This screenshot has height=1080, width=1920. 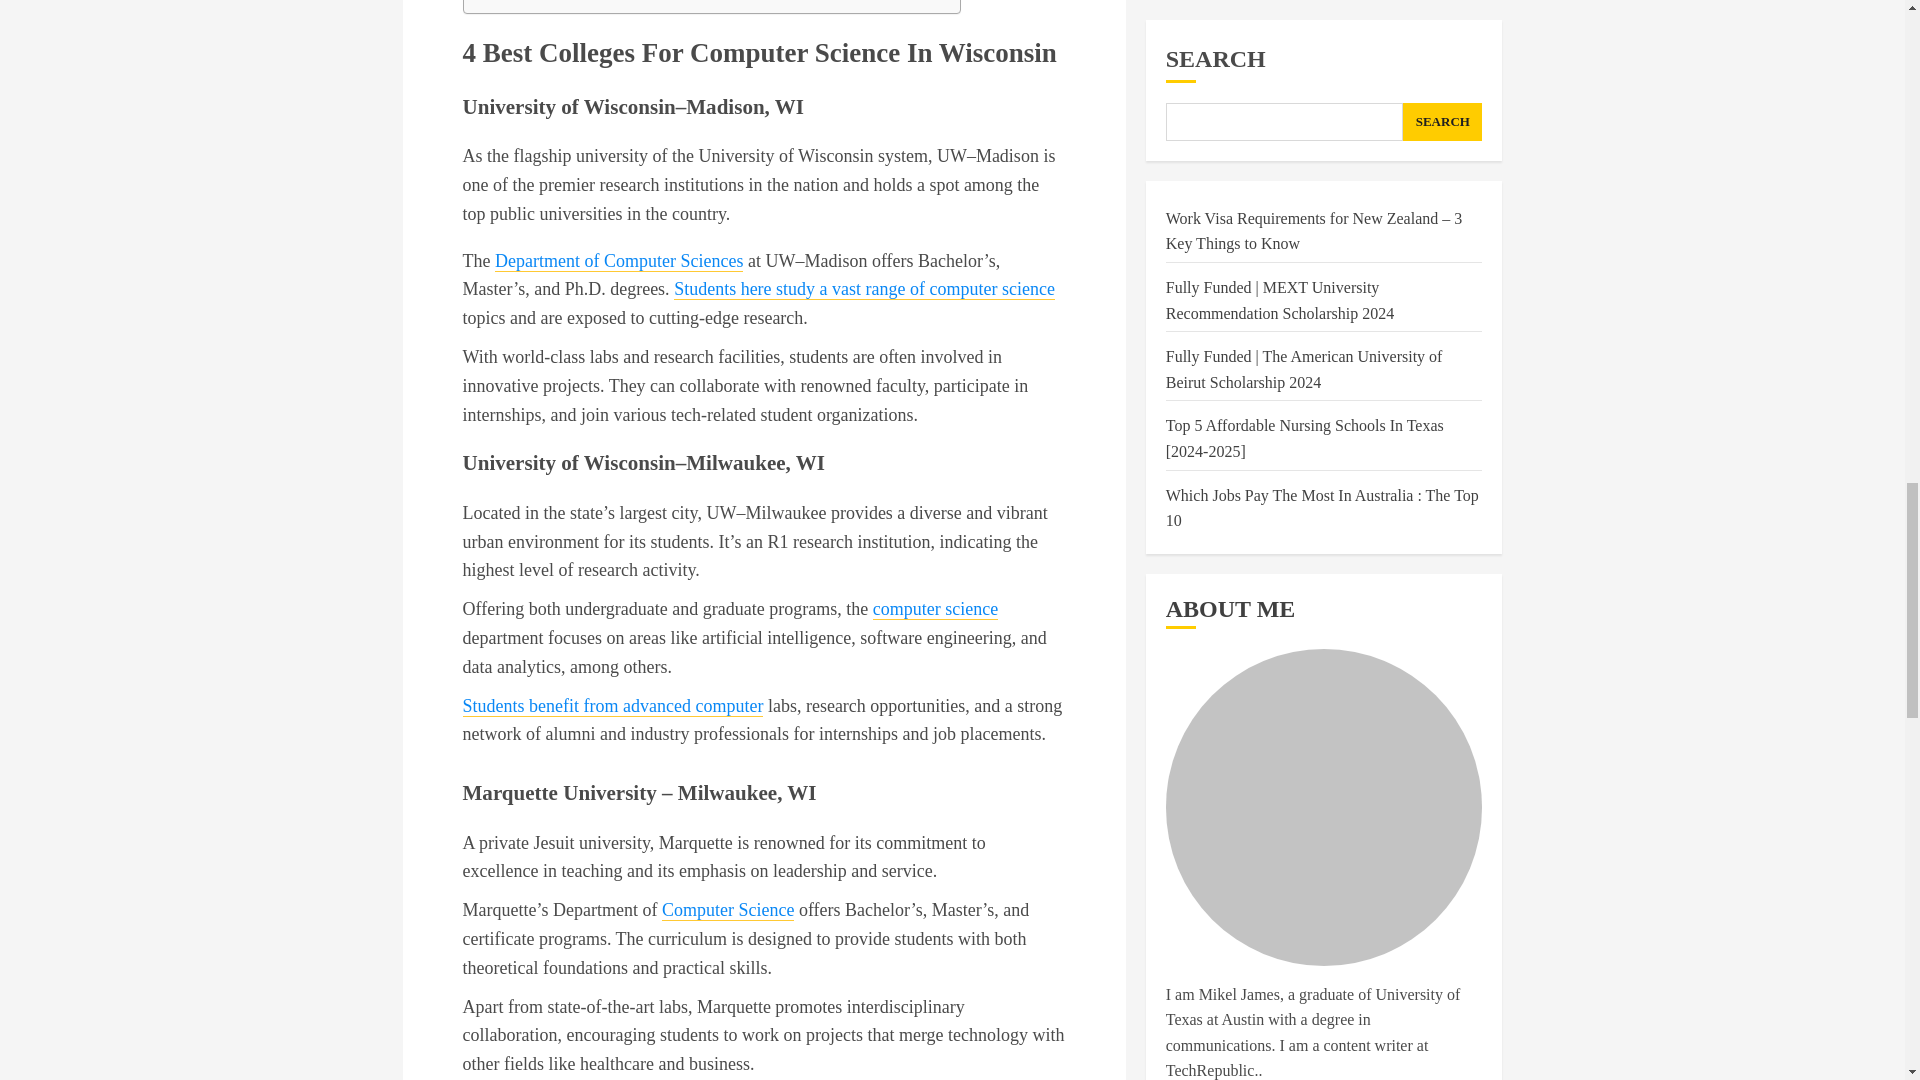 What do you see at coordinates (936, 609) in the screenshot?
I see `computer science` at bounding box center [936, 609].